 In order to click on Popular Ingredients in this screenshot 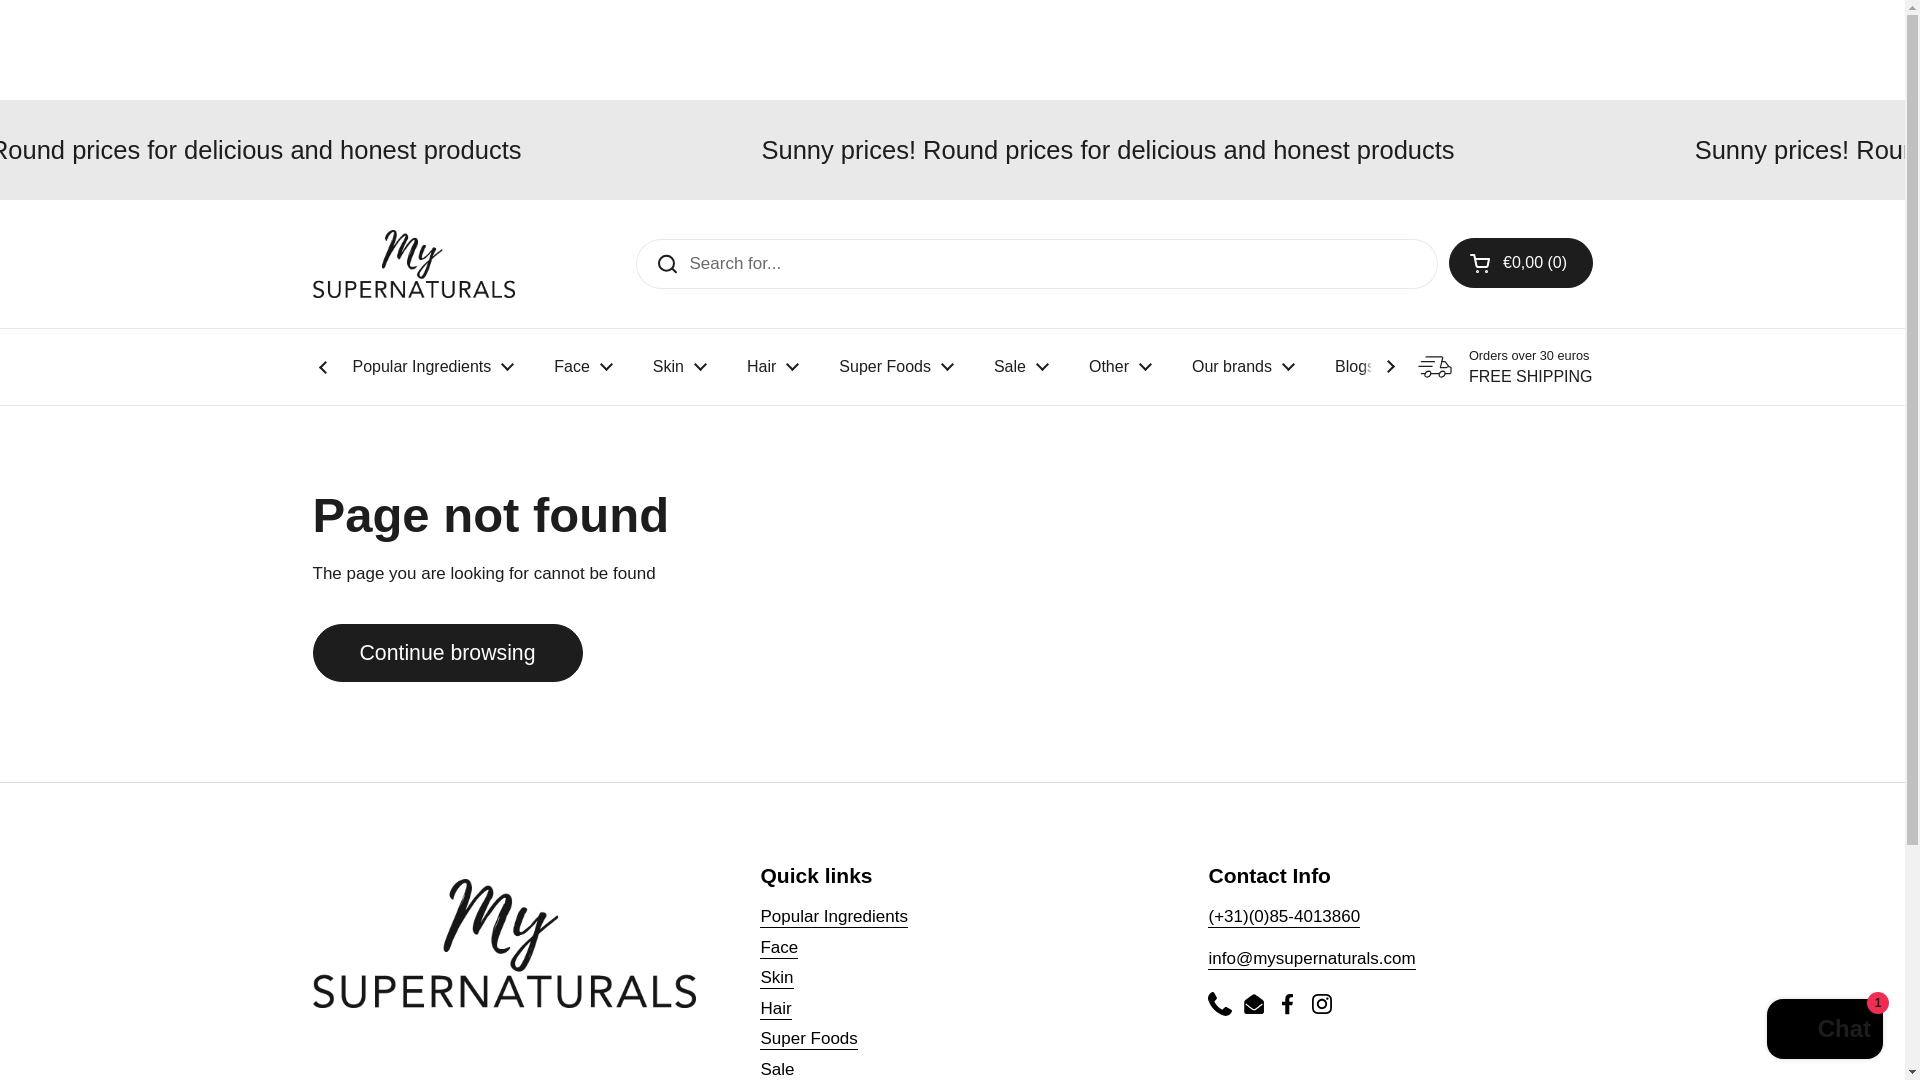, I will do `click(432, 366)`.